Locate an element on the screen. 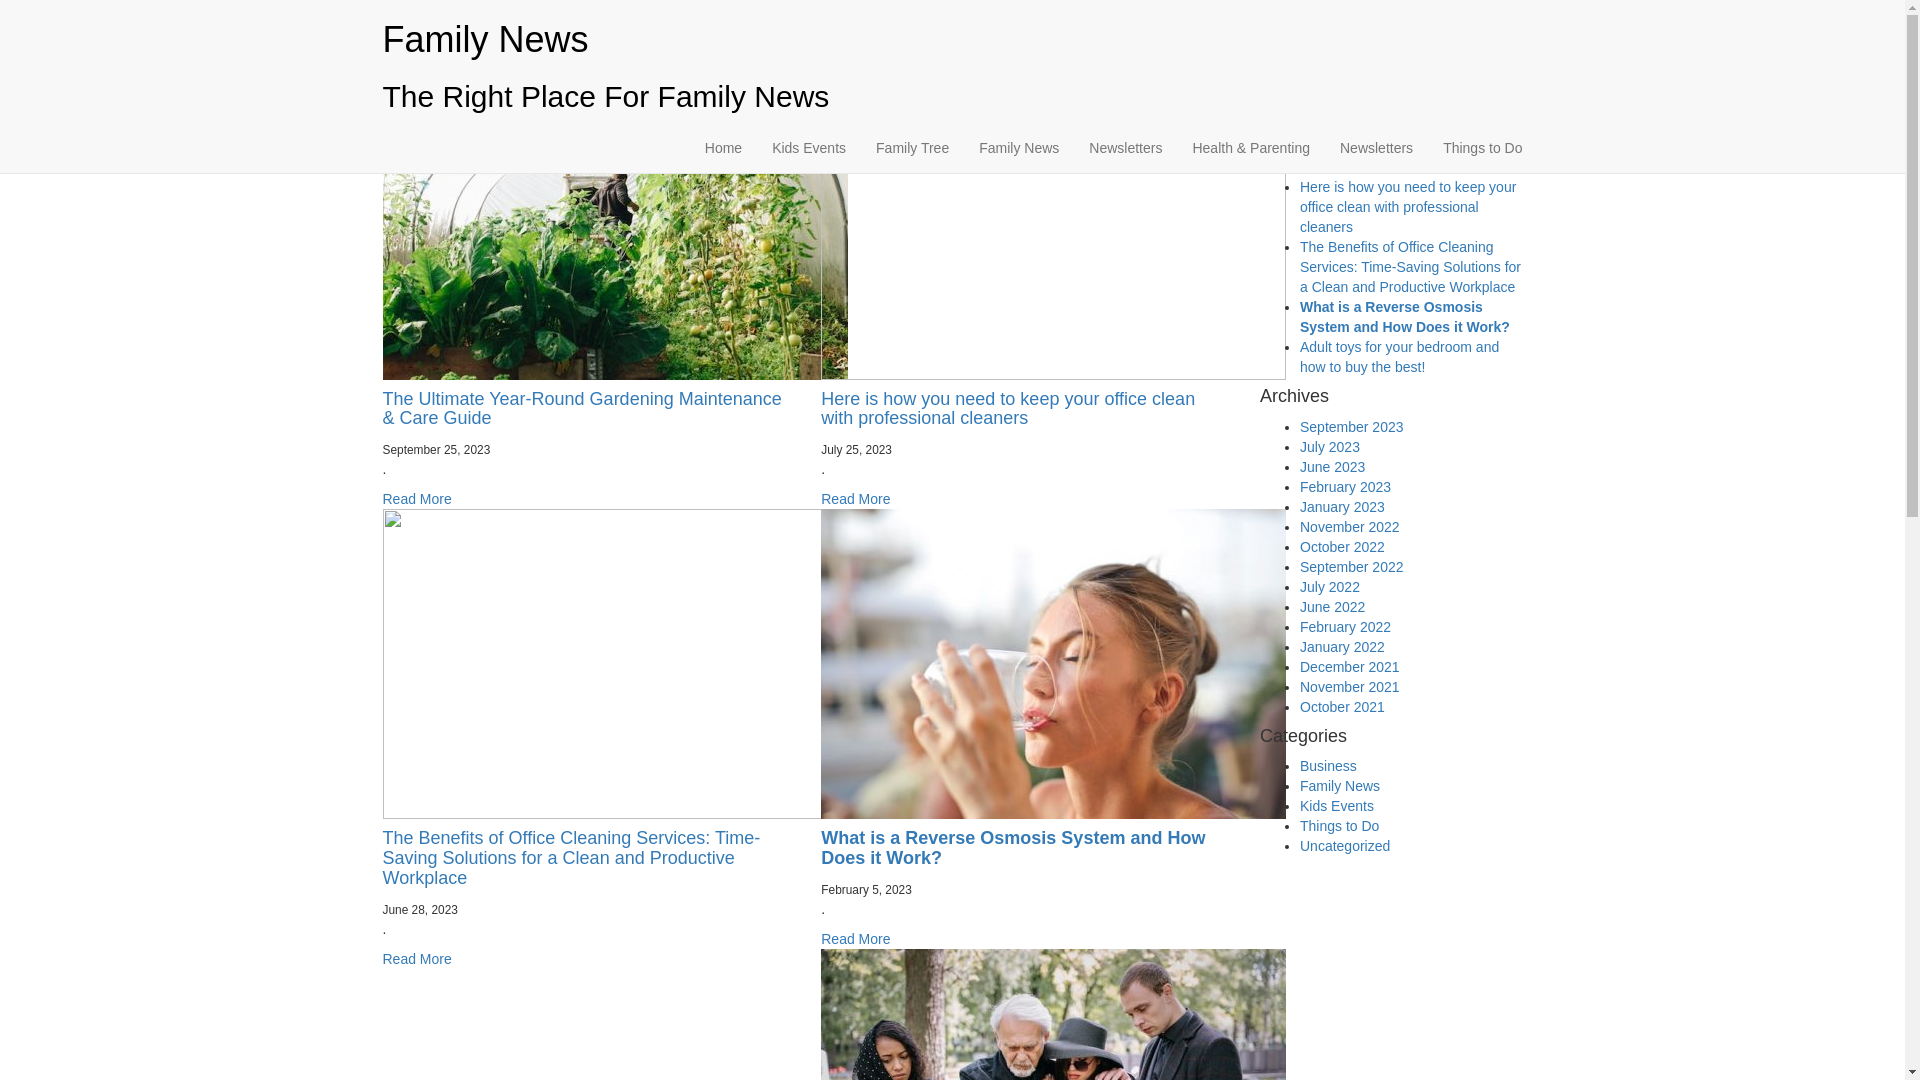  February 2023 is located at coordinates (1346, 487).